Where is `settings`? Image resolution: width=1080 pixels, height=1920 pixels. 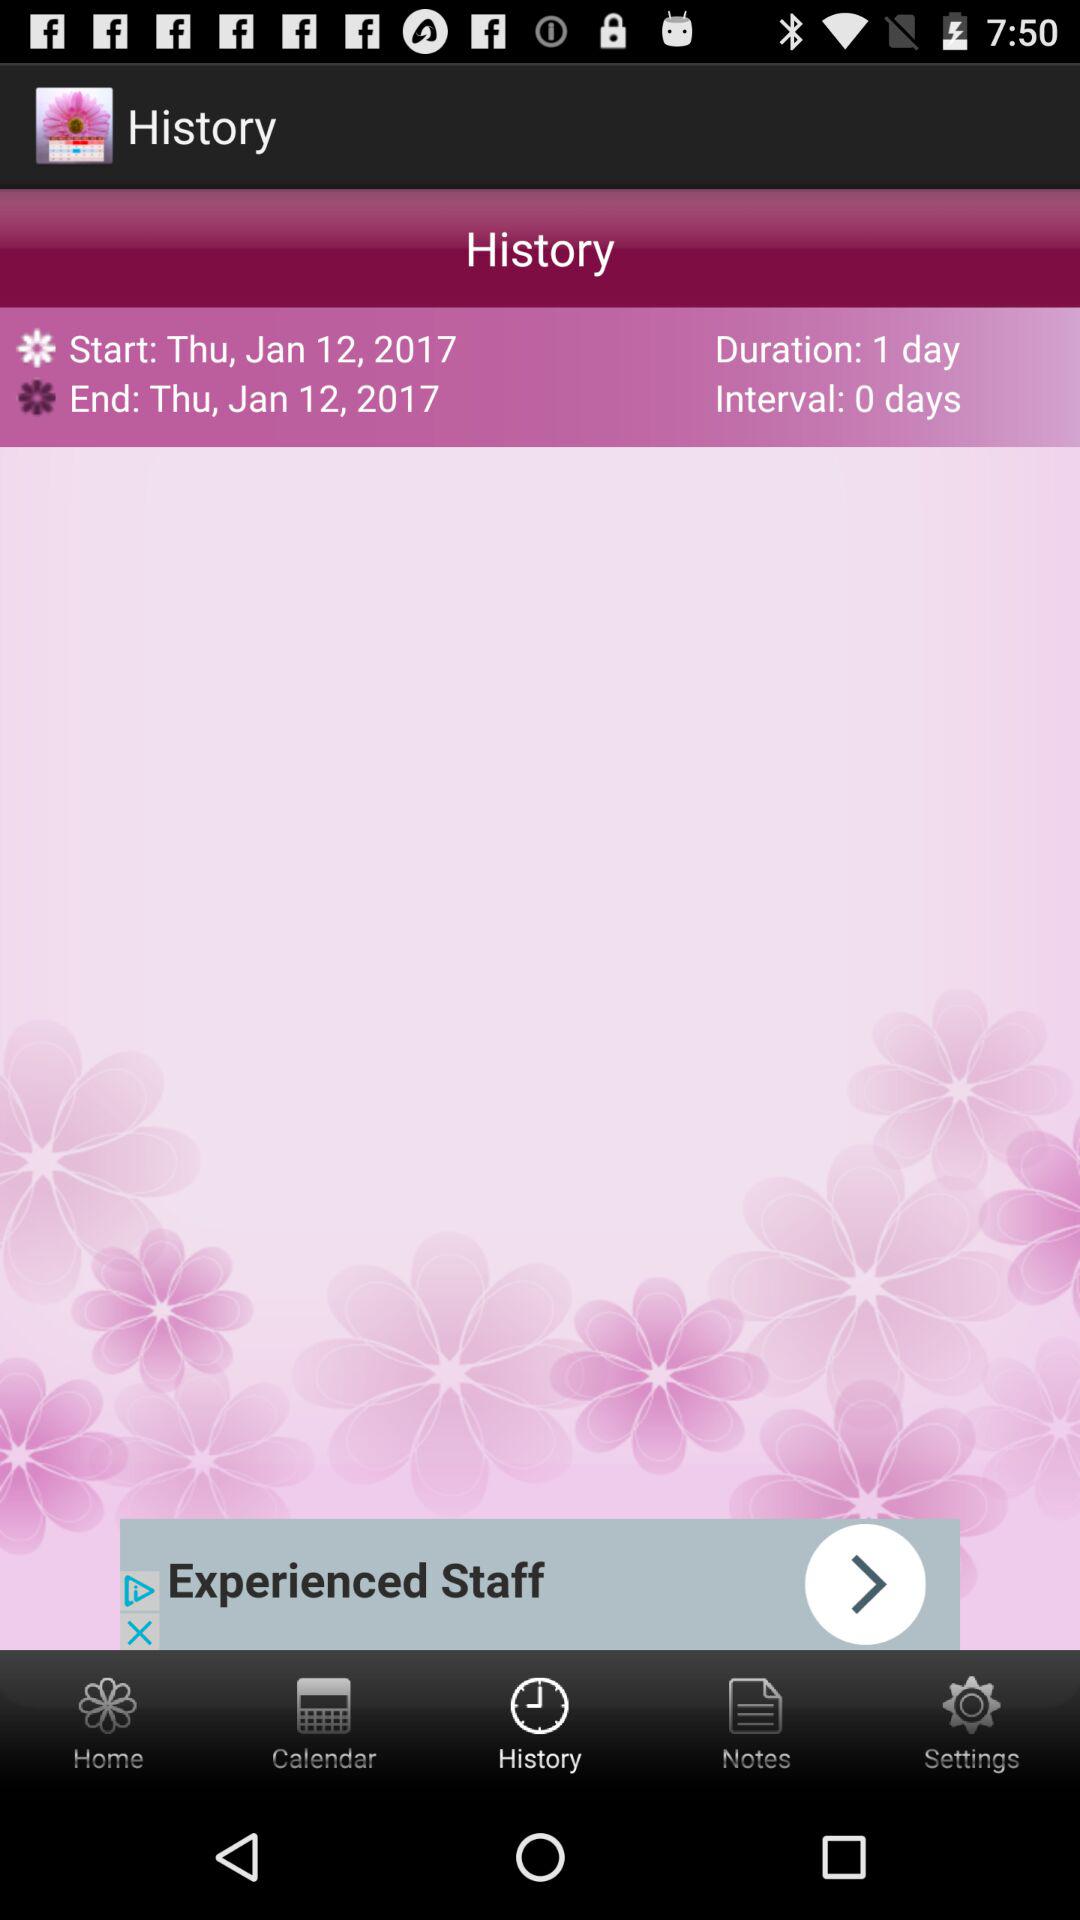 settings is located at coordinates (972, 1722).